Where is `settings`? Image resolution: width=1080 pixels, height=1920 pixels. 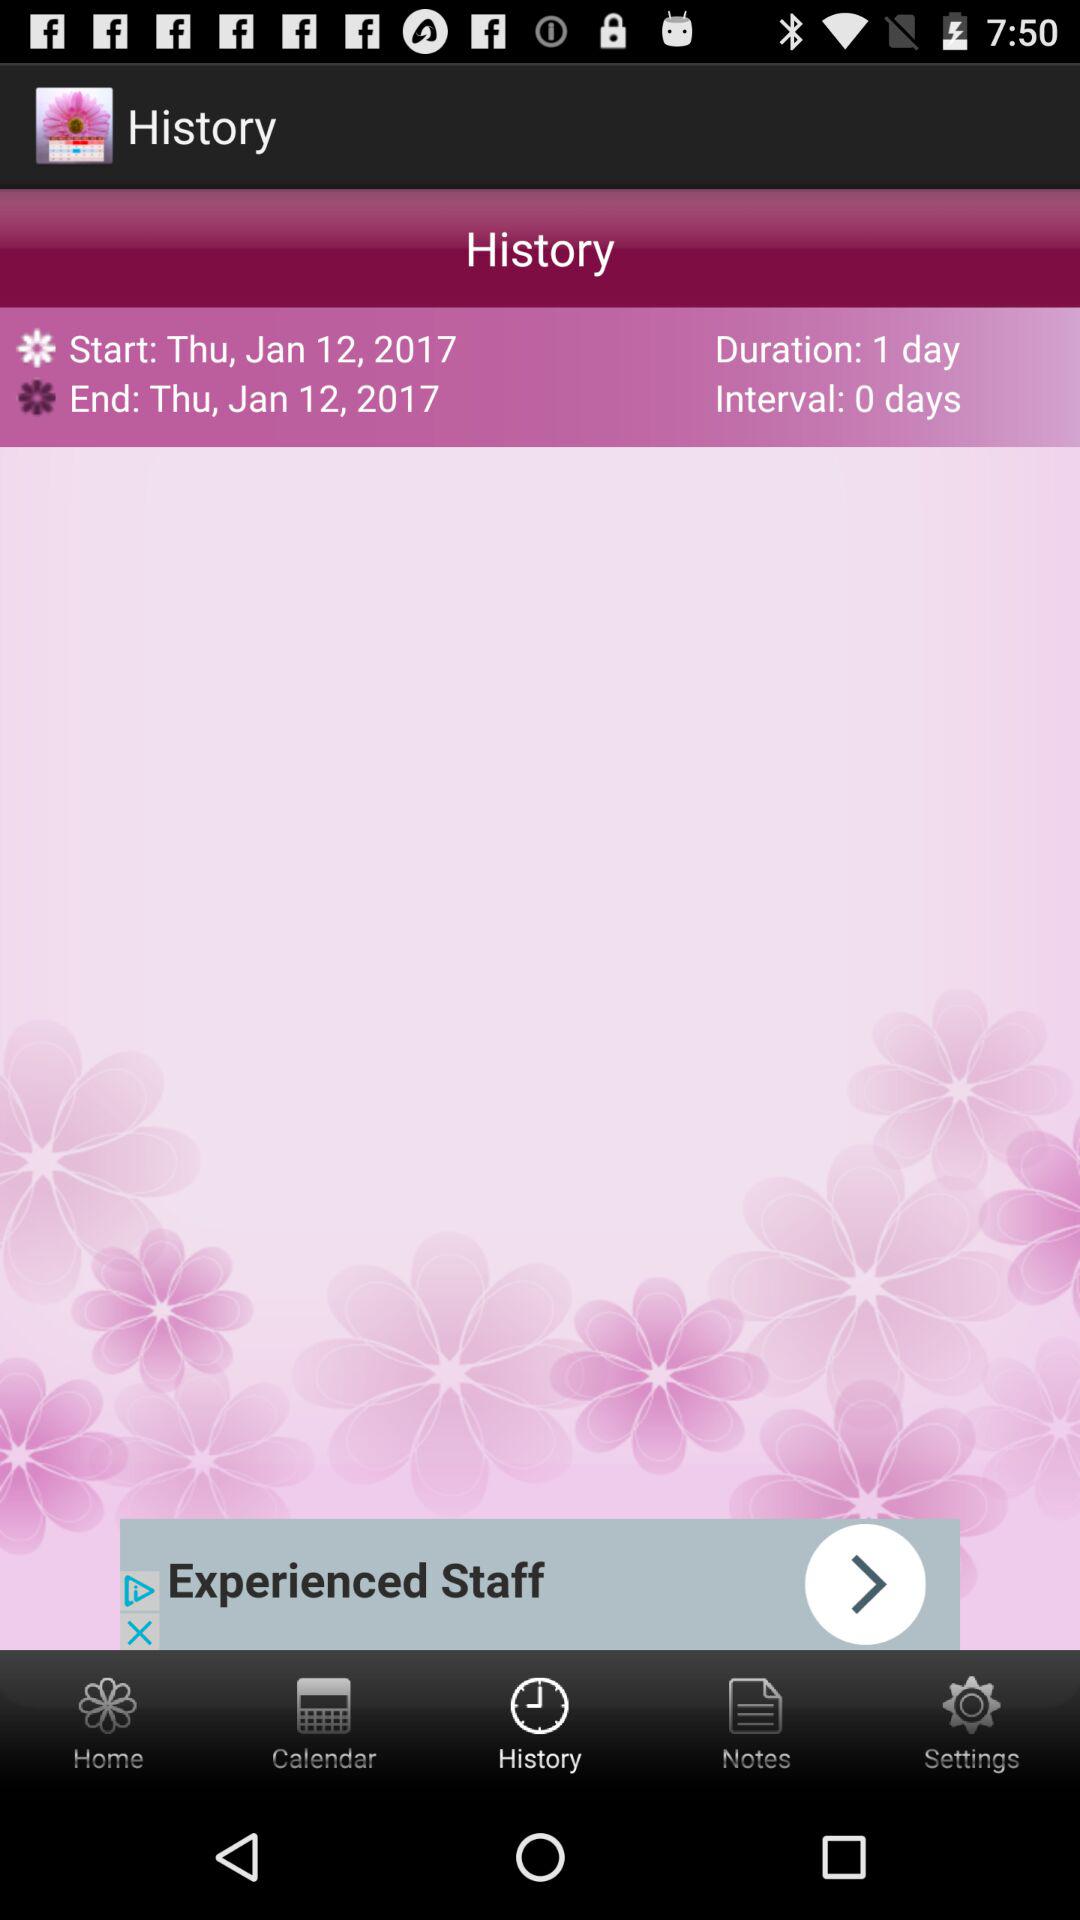 settings is located at coordinates (972, 1722).